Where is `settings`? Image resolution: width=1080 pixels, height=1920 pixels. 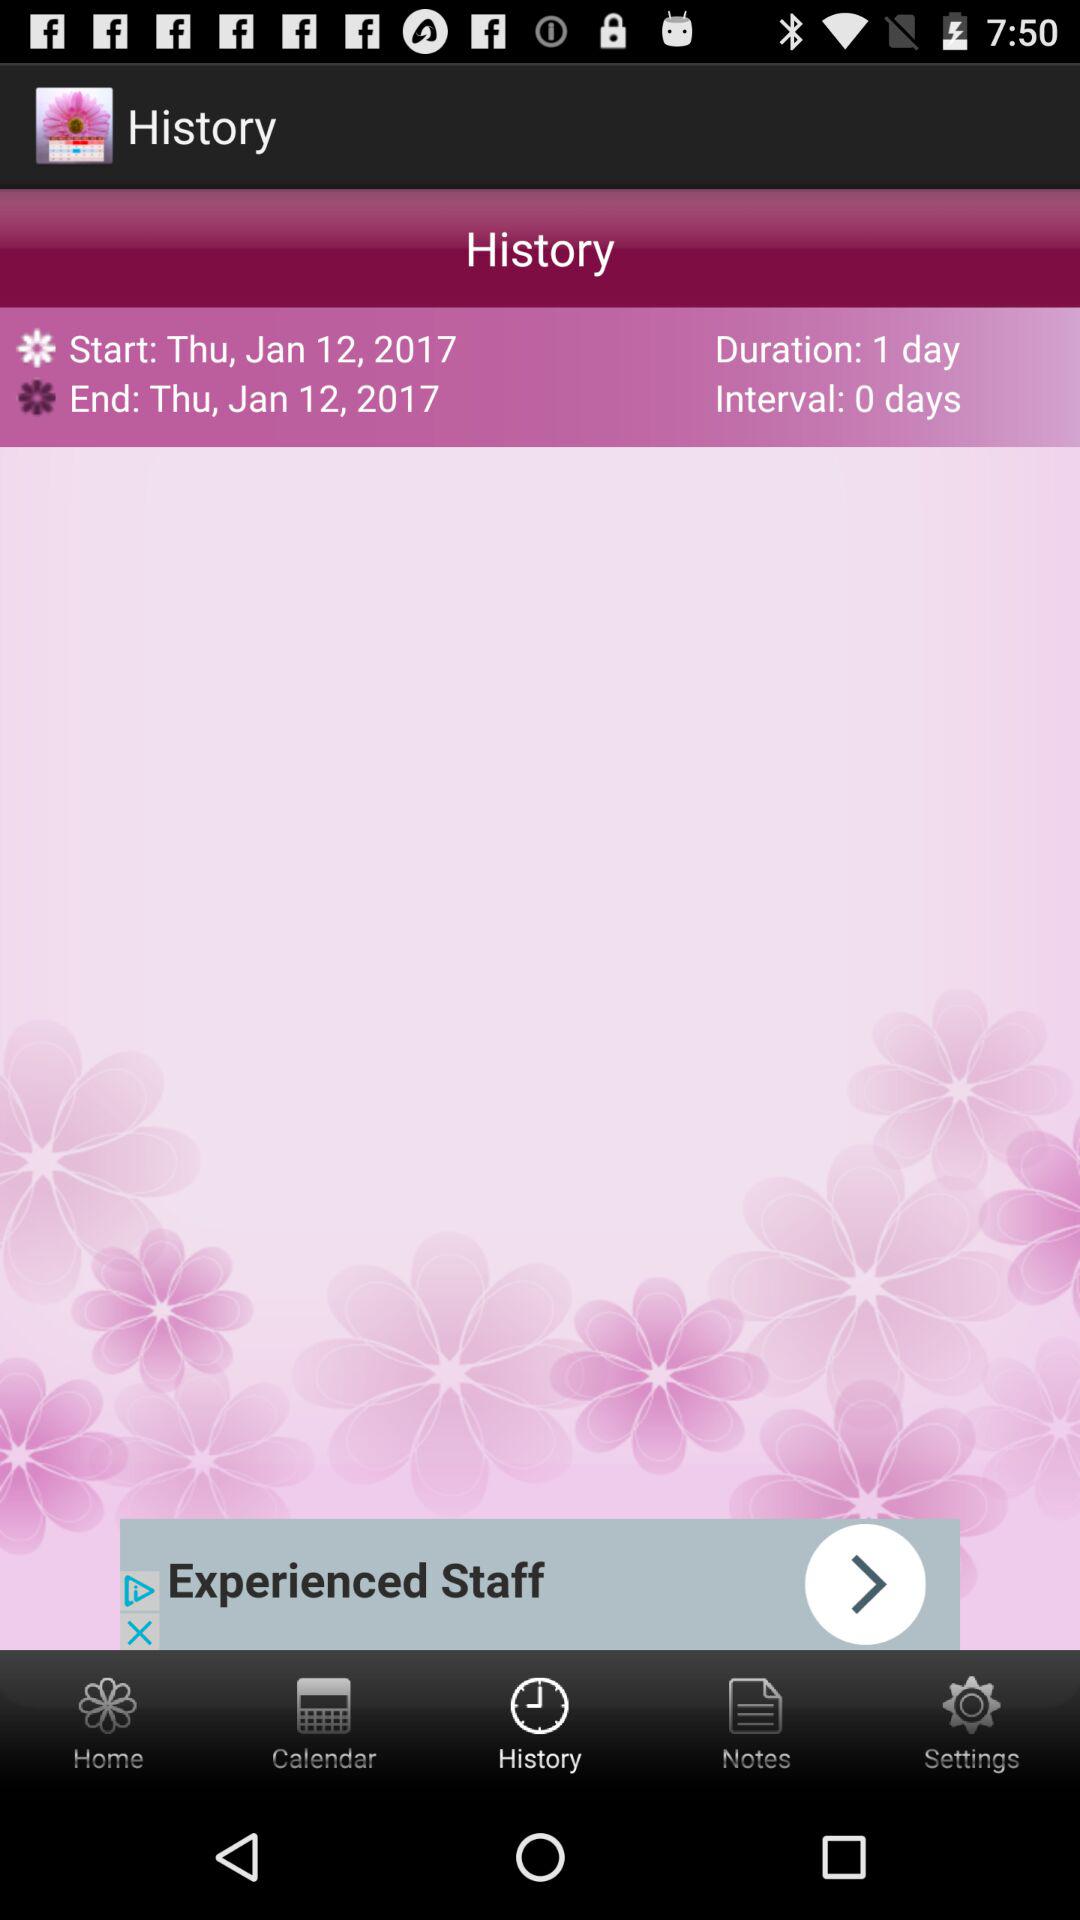 settings is located at coordinates (972, 1722).